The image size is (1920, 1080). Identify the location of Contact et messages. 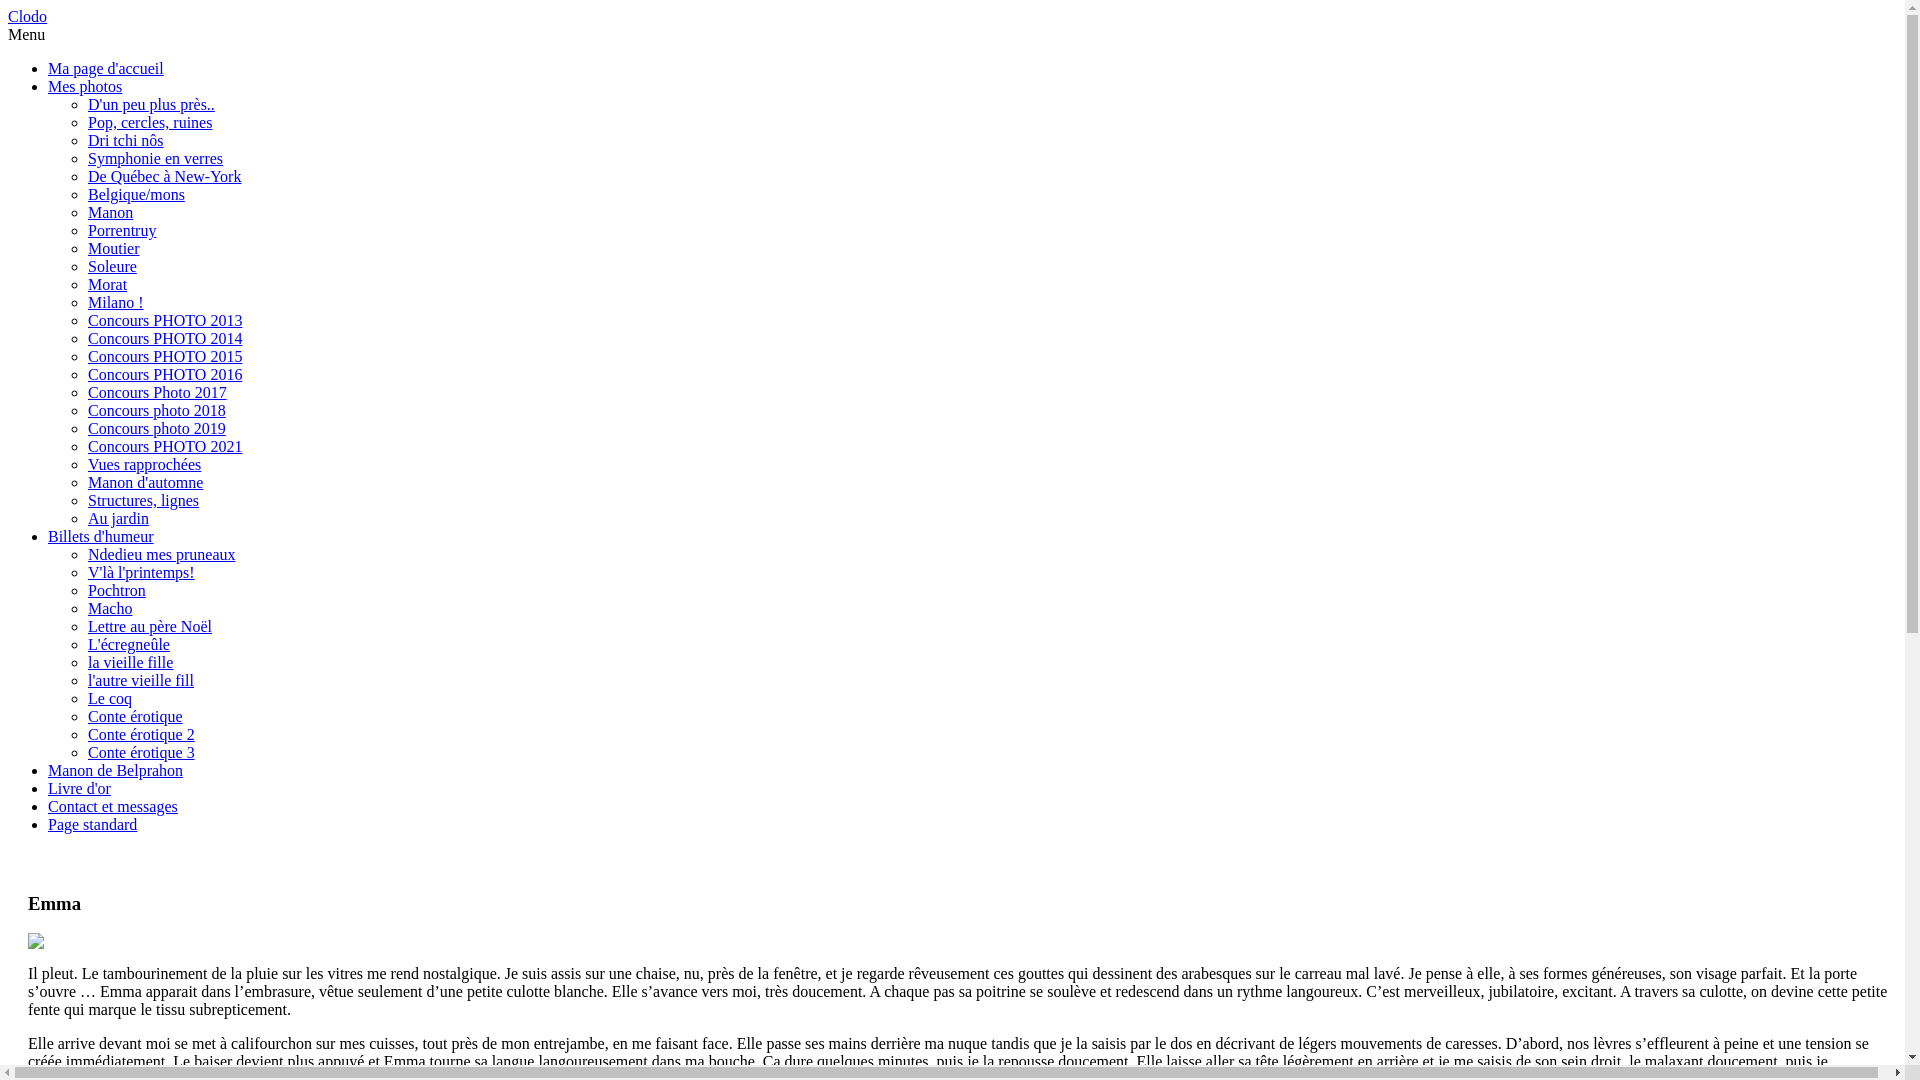
(113, 806).